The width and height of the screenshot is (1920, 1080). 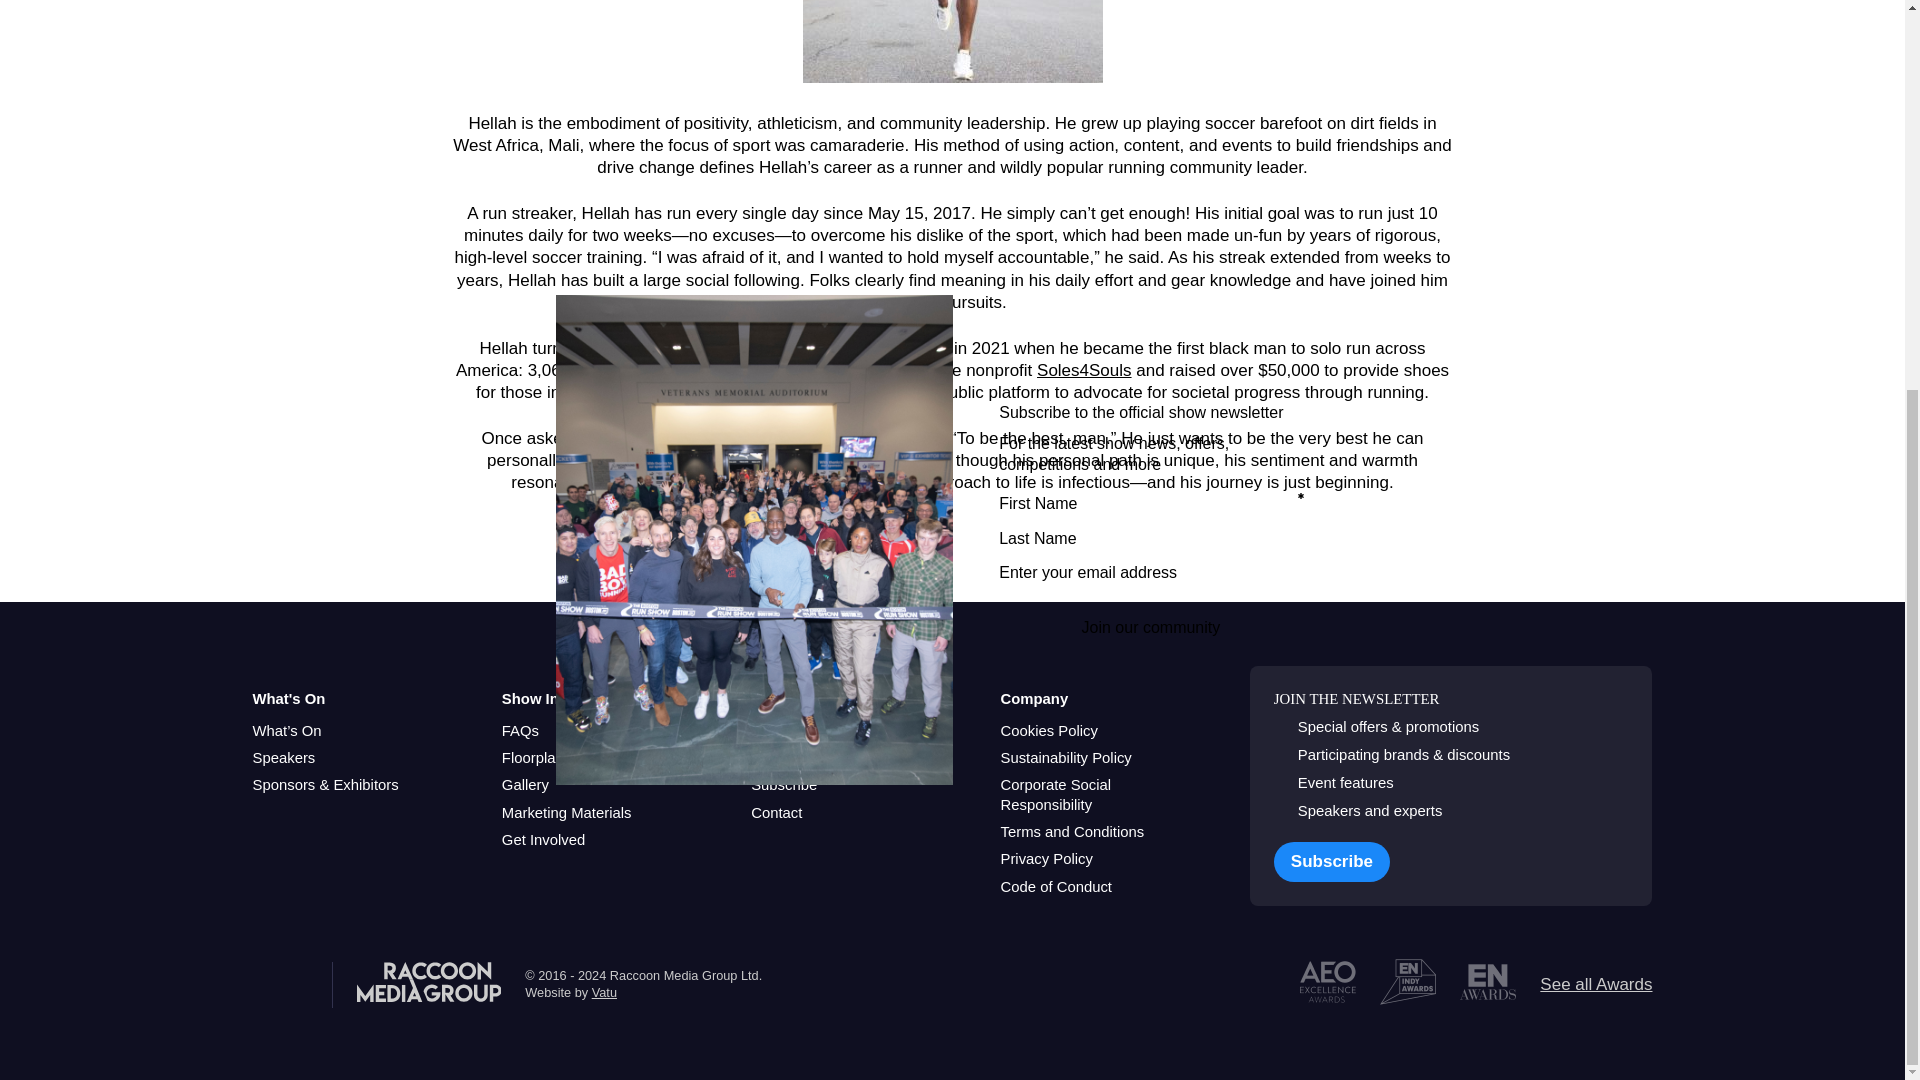 I want to click on Floorplan, so click(x=532, y=758).